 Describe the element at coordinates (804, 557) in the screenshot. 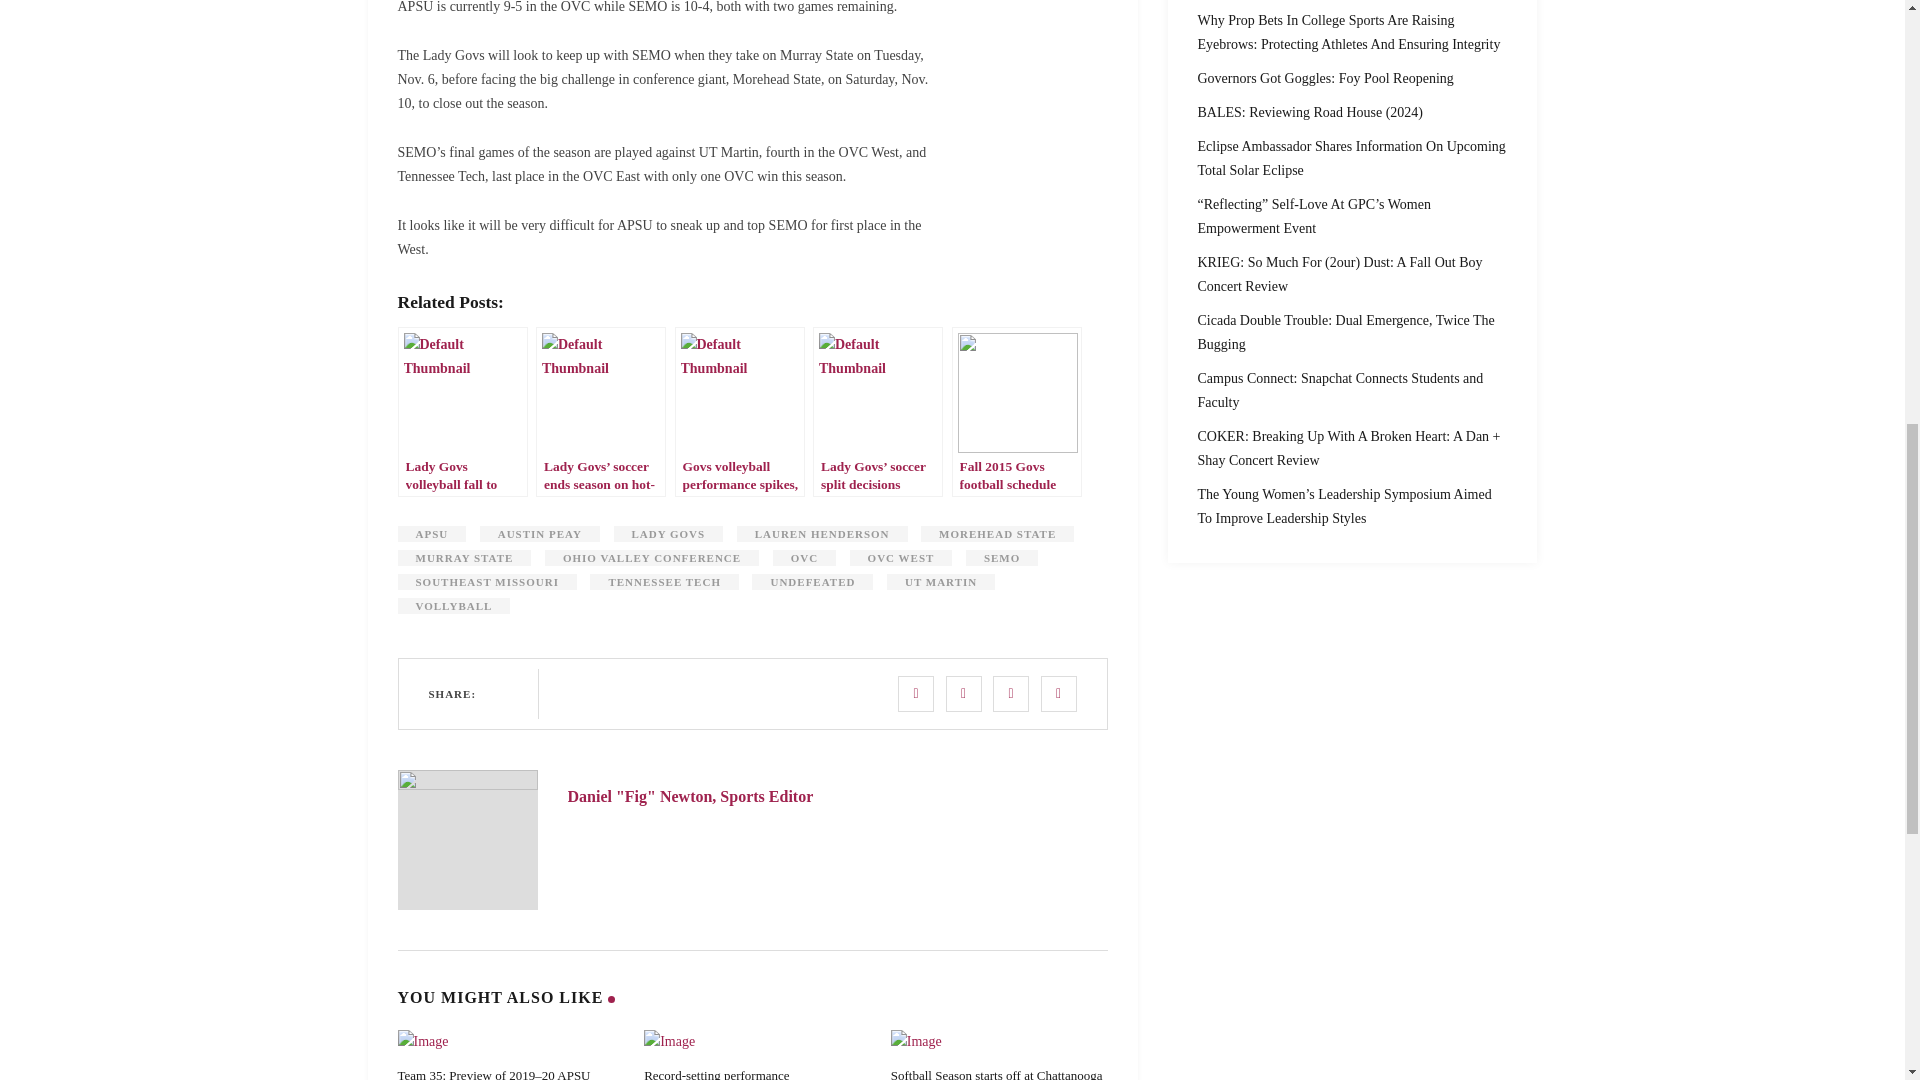

I see `OVC` at that location.